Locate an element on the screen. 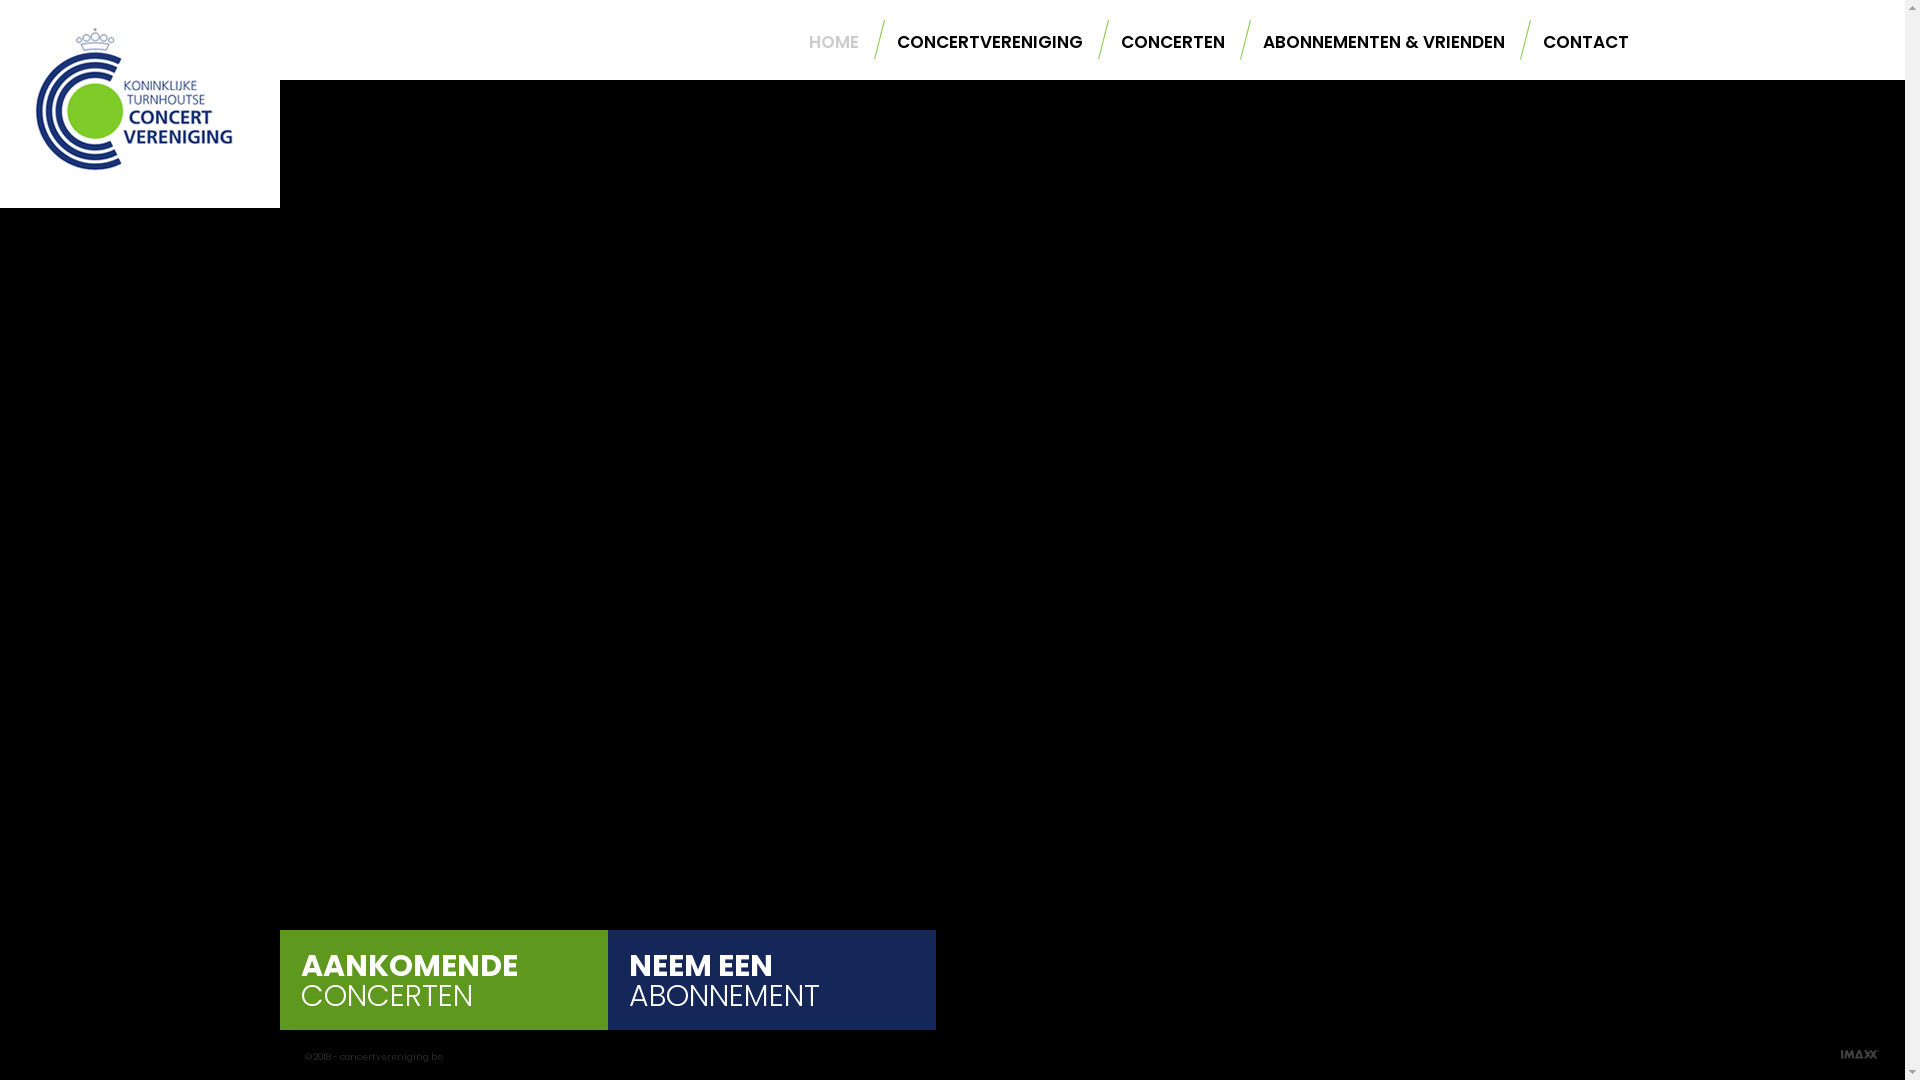  AANKOMENDE
CONCERTEN is located at coordinates (444, 1001).